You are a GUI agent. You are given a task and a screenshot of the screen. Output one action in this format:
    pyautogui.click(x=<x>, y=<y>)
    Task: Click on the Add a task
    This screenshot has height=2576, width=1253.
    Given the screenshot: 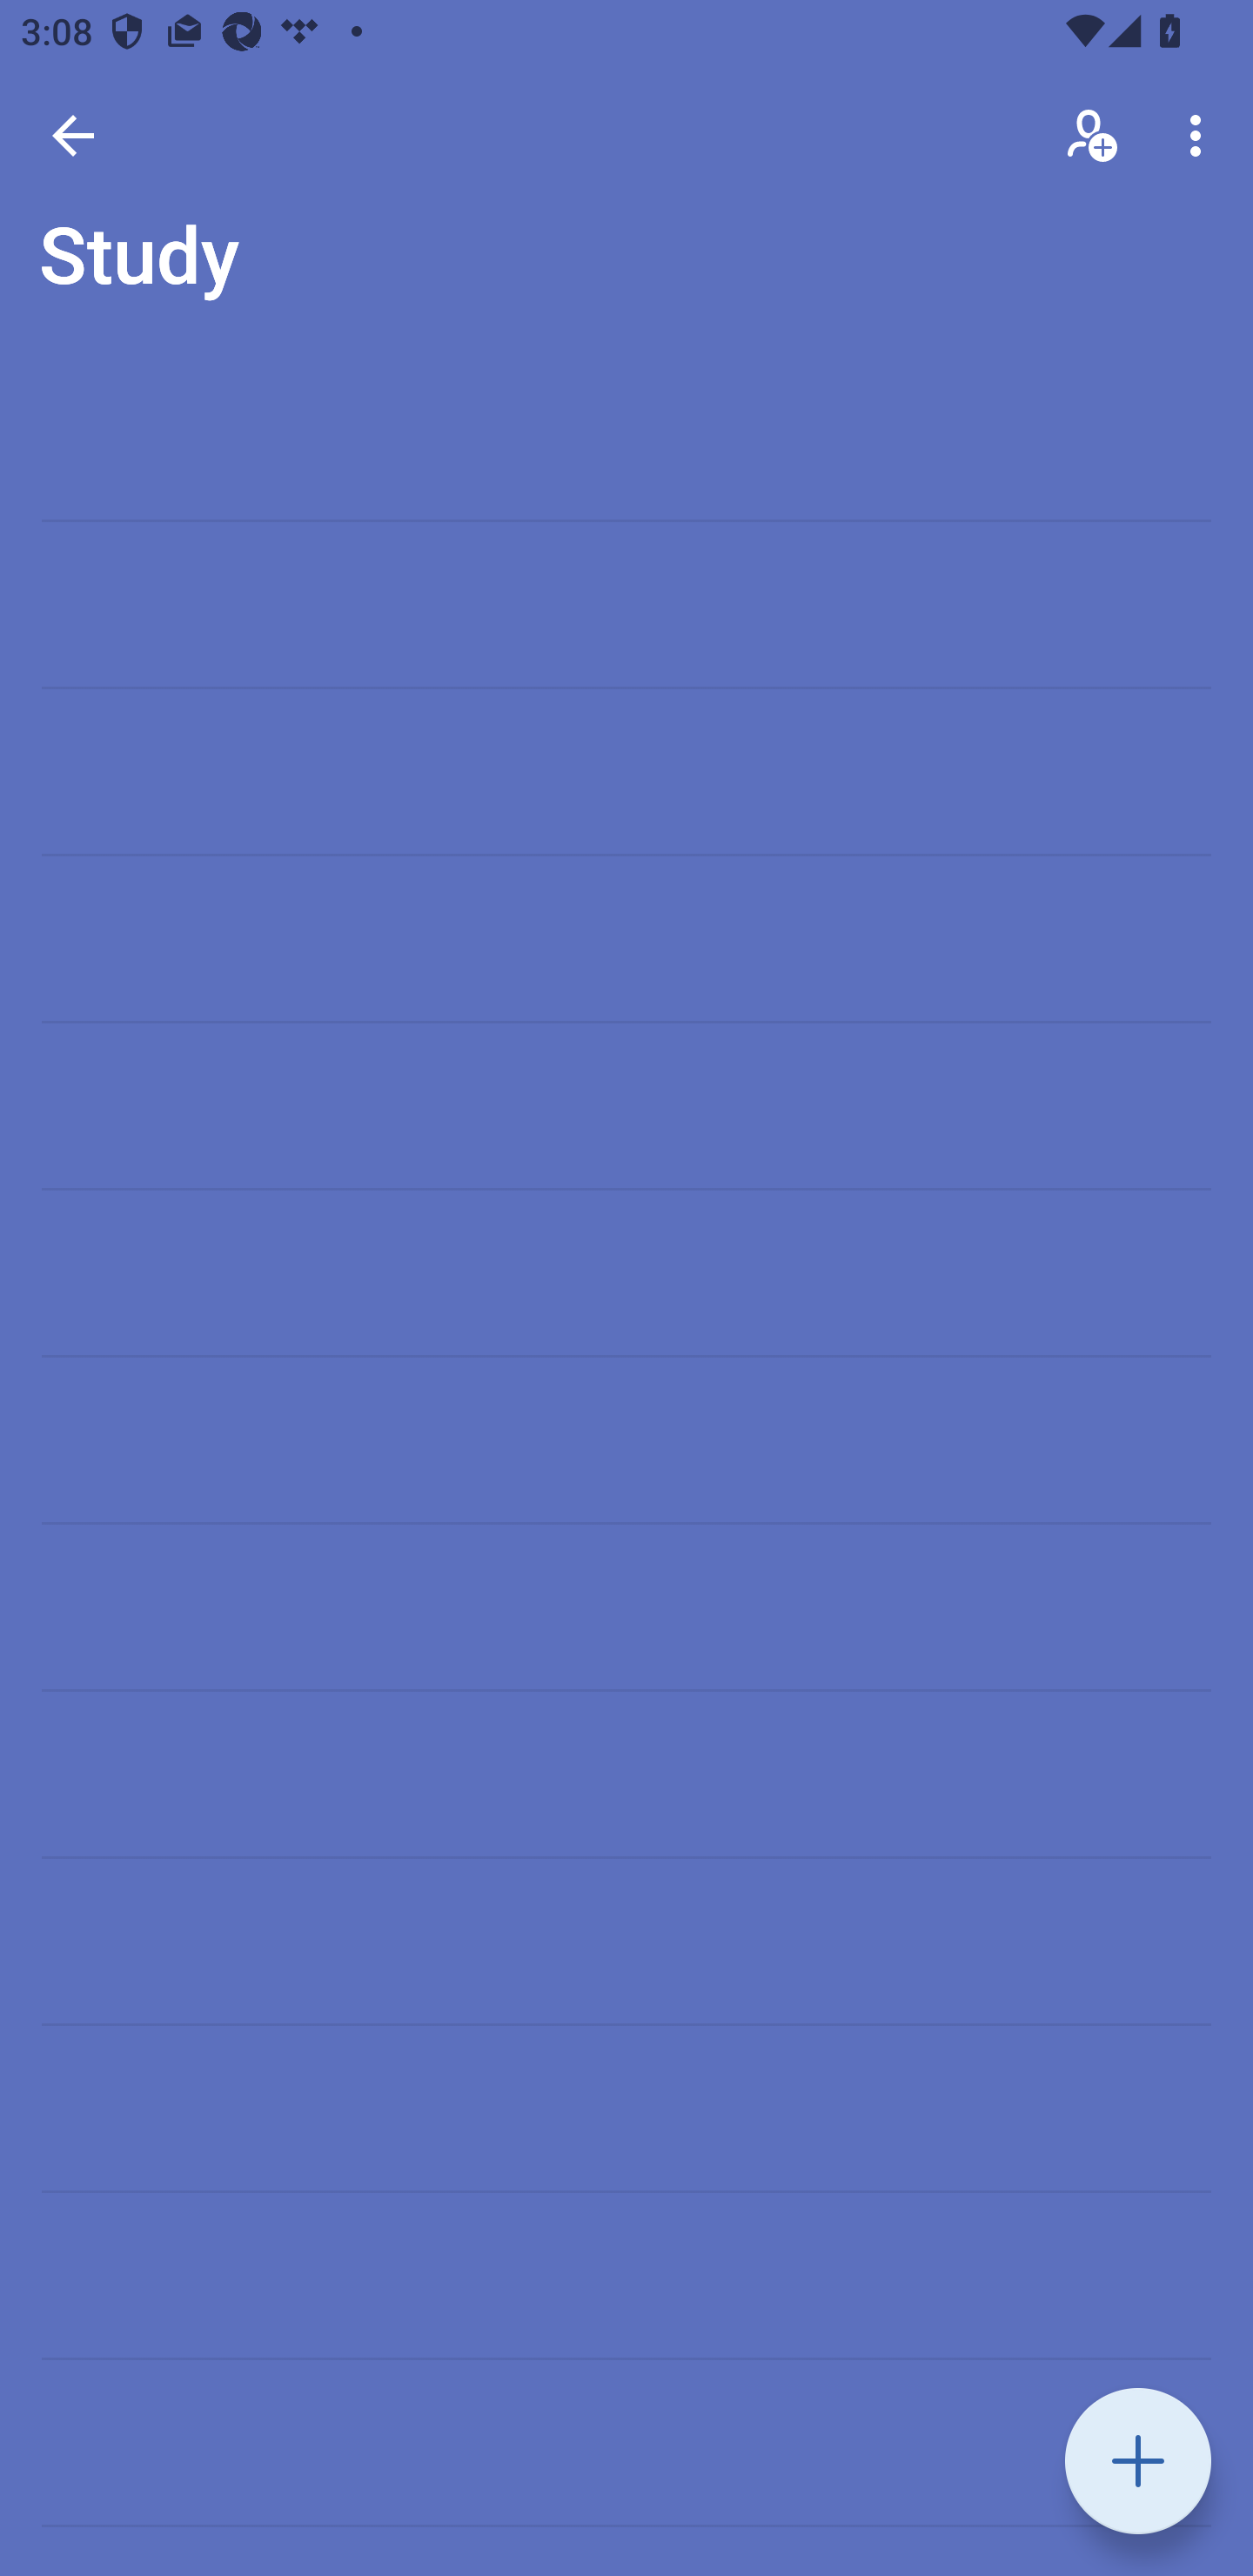 What is the action you would take?
    pyautogui.click(x=1138, y=2461)
    